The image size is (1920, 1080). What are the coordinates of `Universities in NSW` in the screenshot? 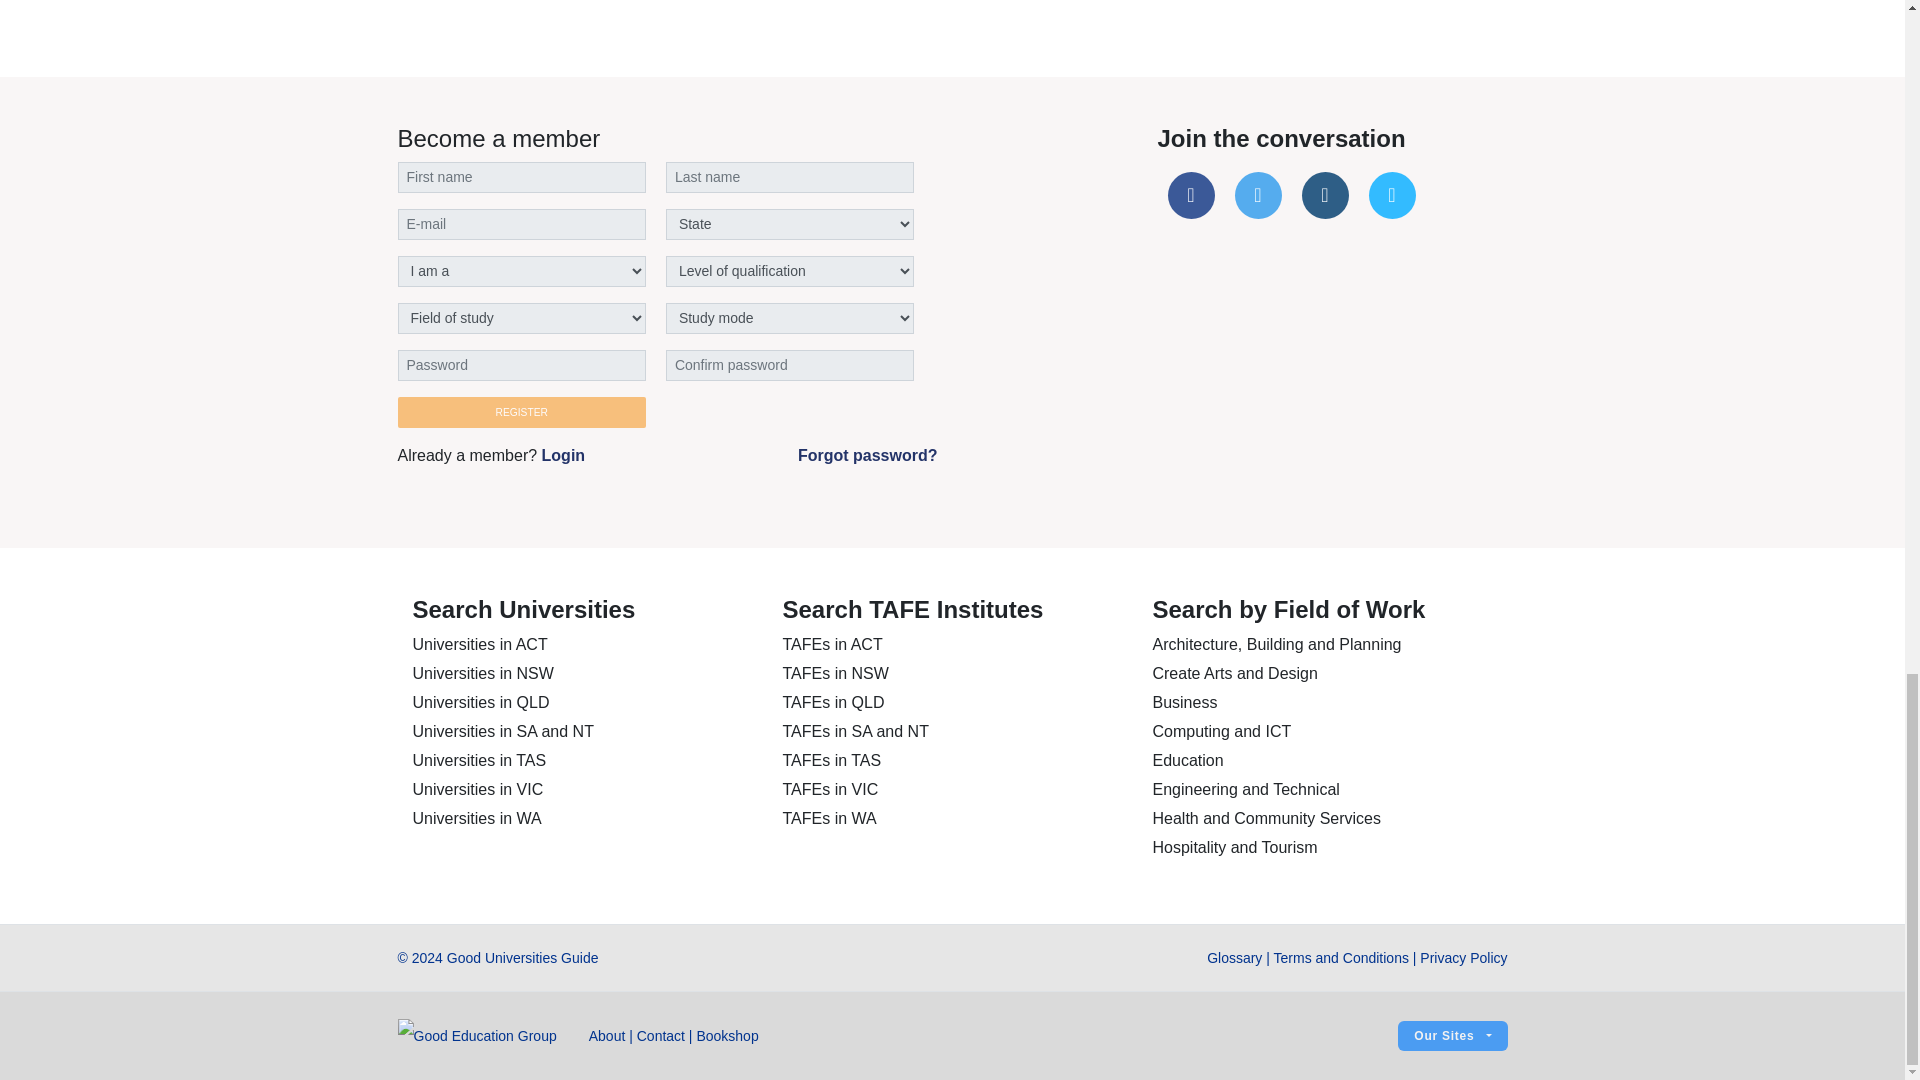 It's located at (482, 673).